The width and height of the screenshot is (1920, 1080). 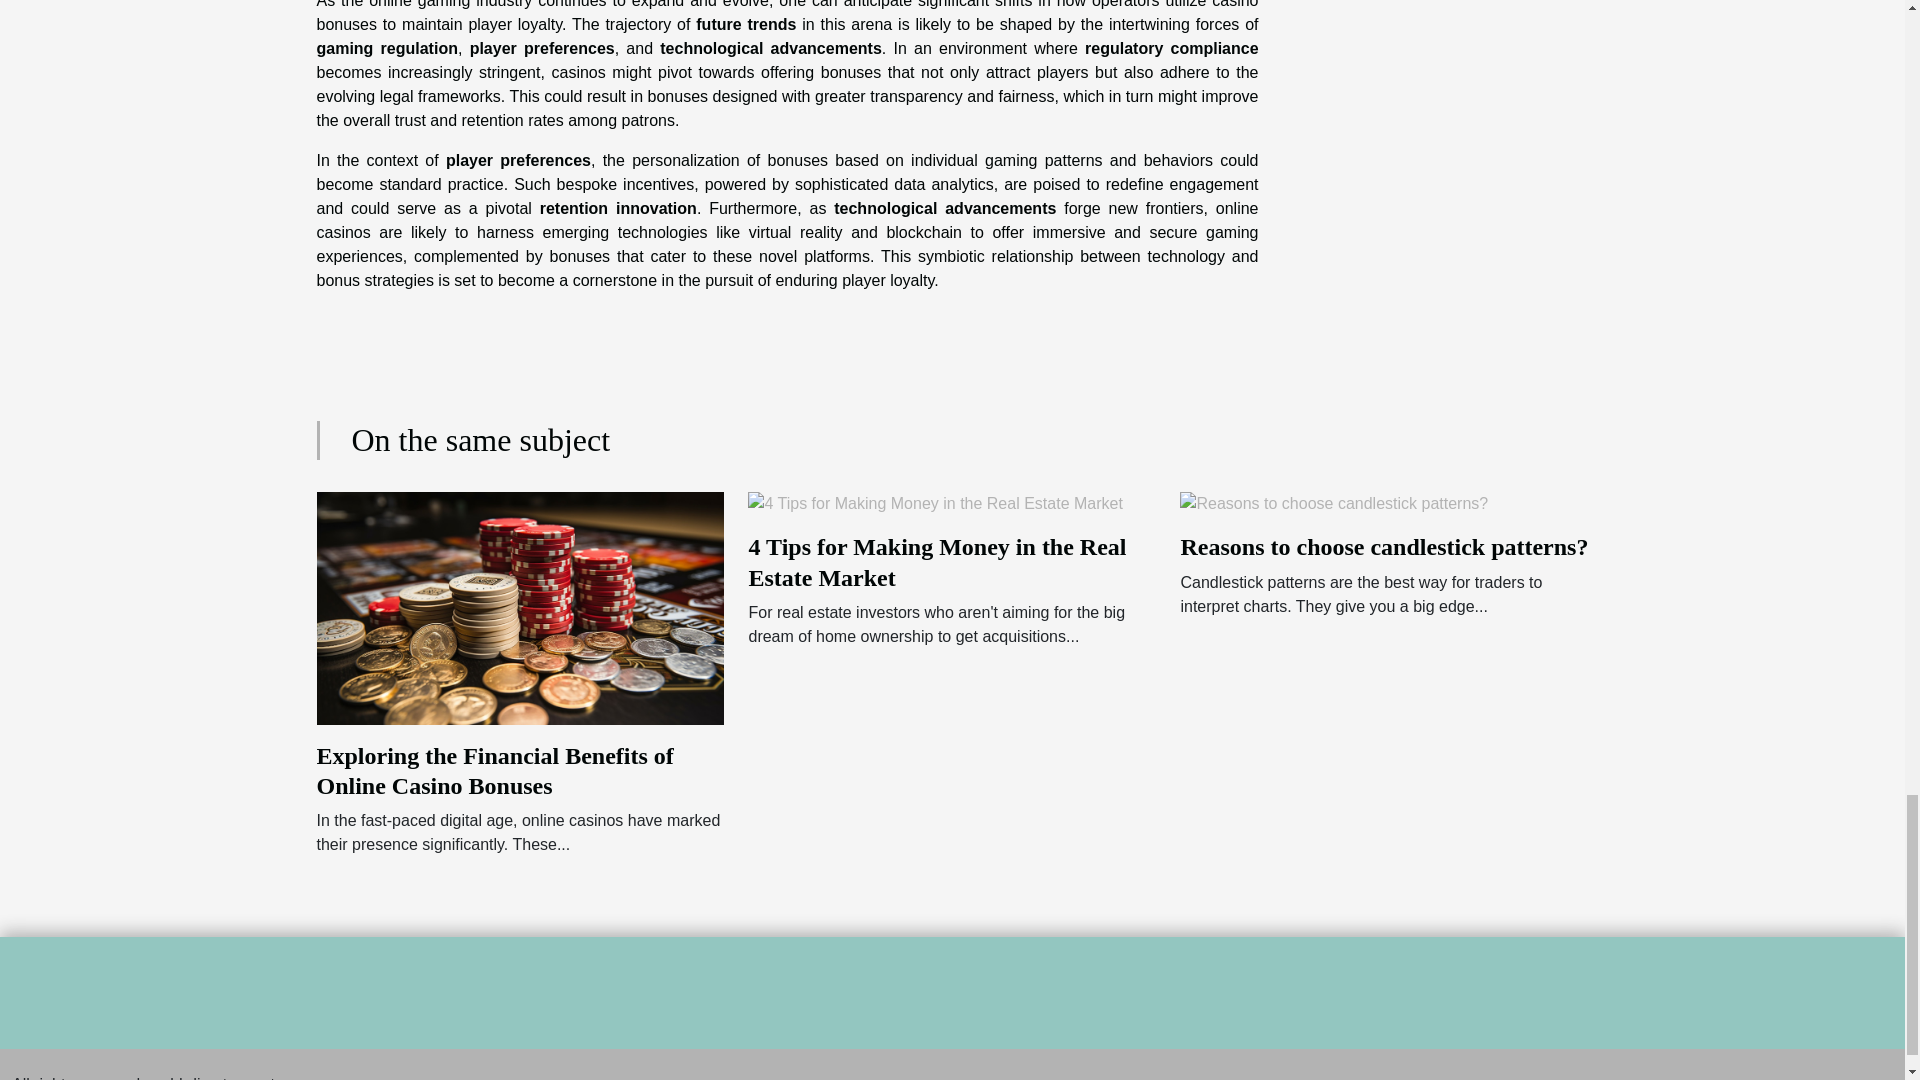 What do you see at coordinates (520, 606) in the screenshot?
I see `Exploring the Financial Benefits of Online Casino Bonuses` at bounding box center [520, 606].